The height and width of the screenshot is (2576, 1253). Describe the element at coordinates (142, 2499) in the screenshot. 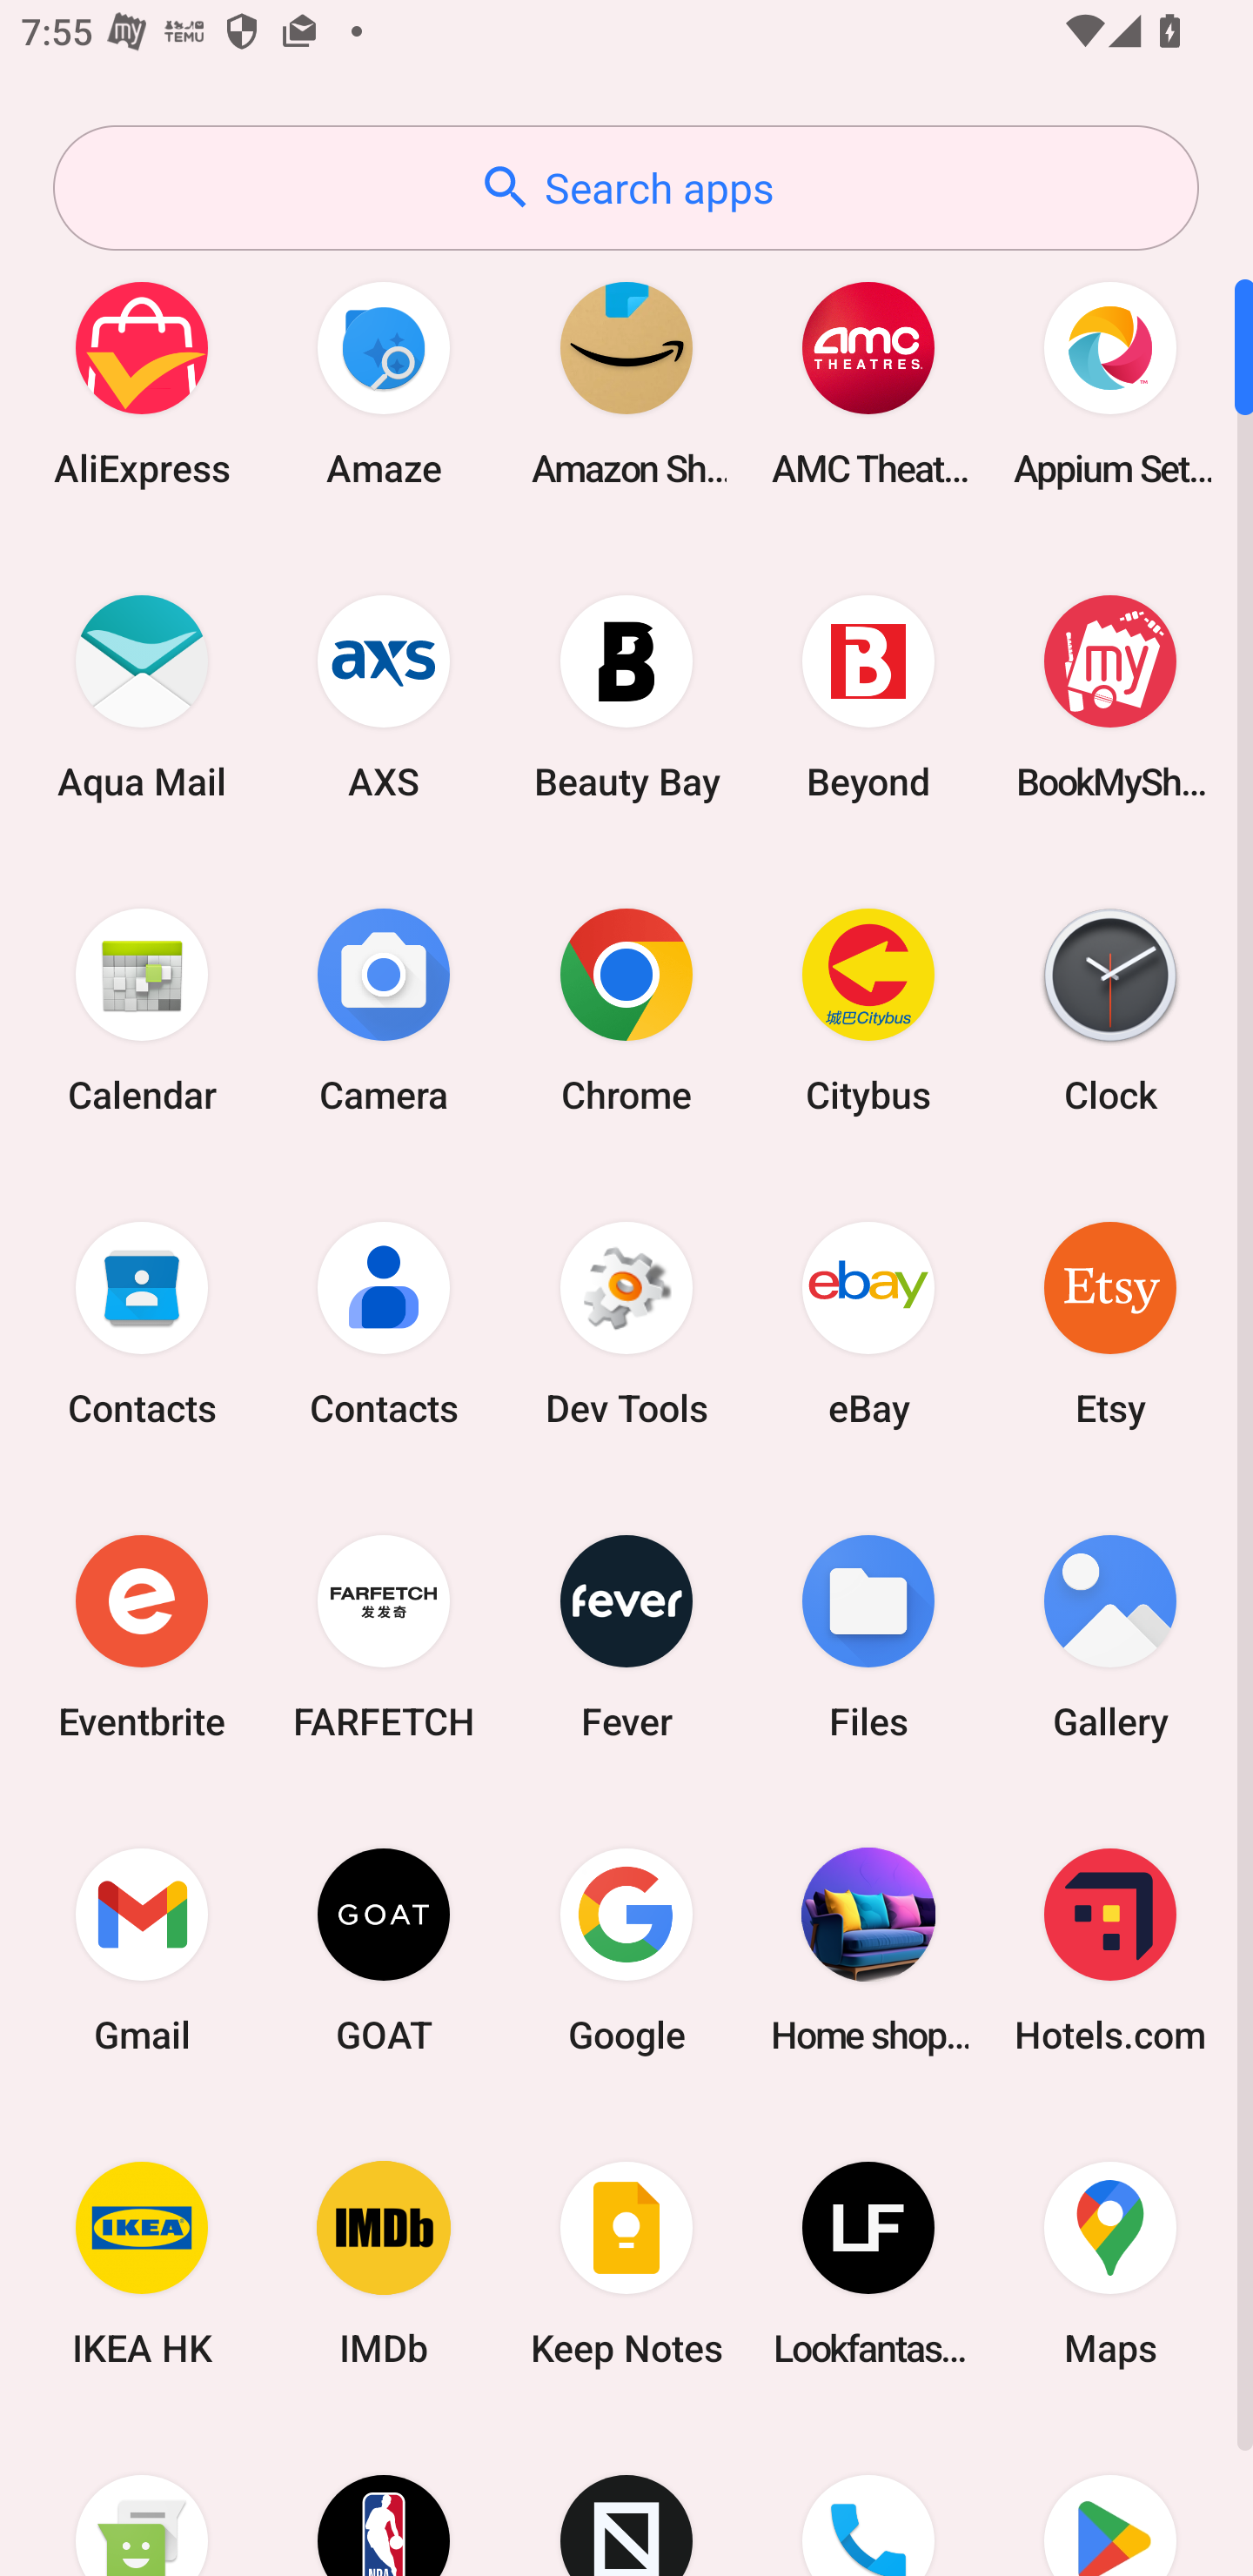

I see `Messaging` at that location.